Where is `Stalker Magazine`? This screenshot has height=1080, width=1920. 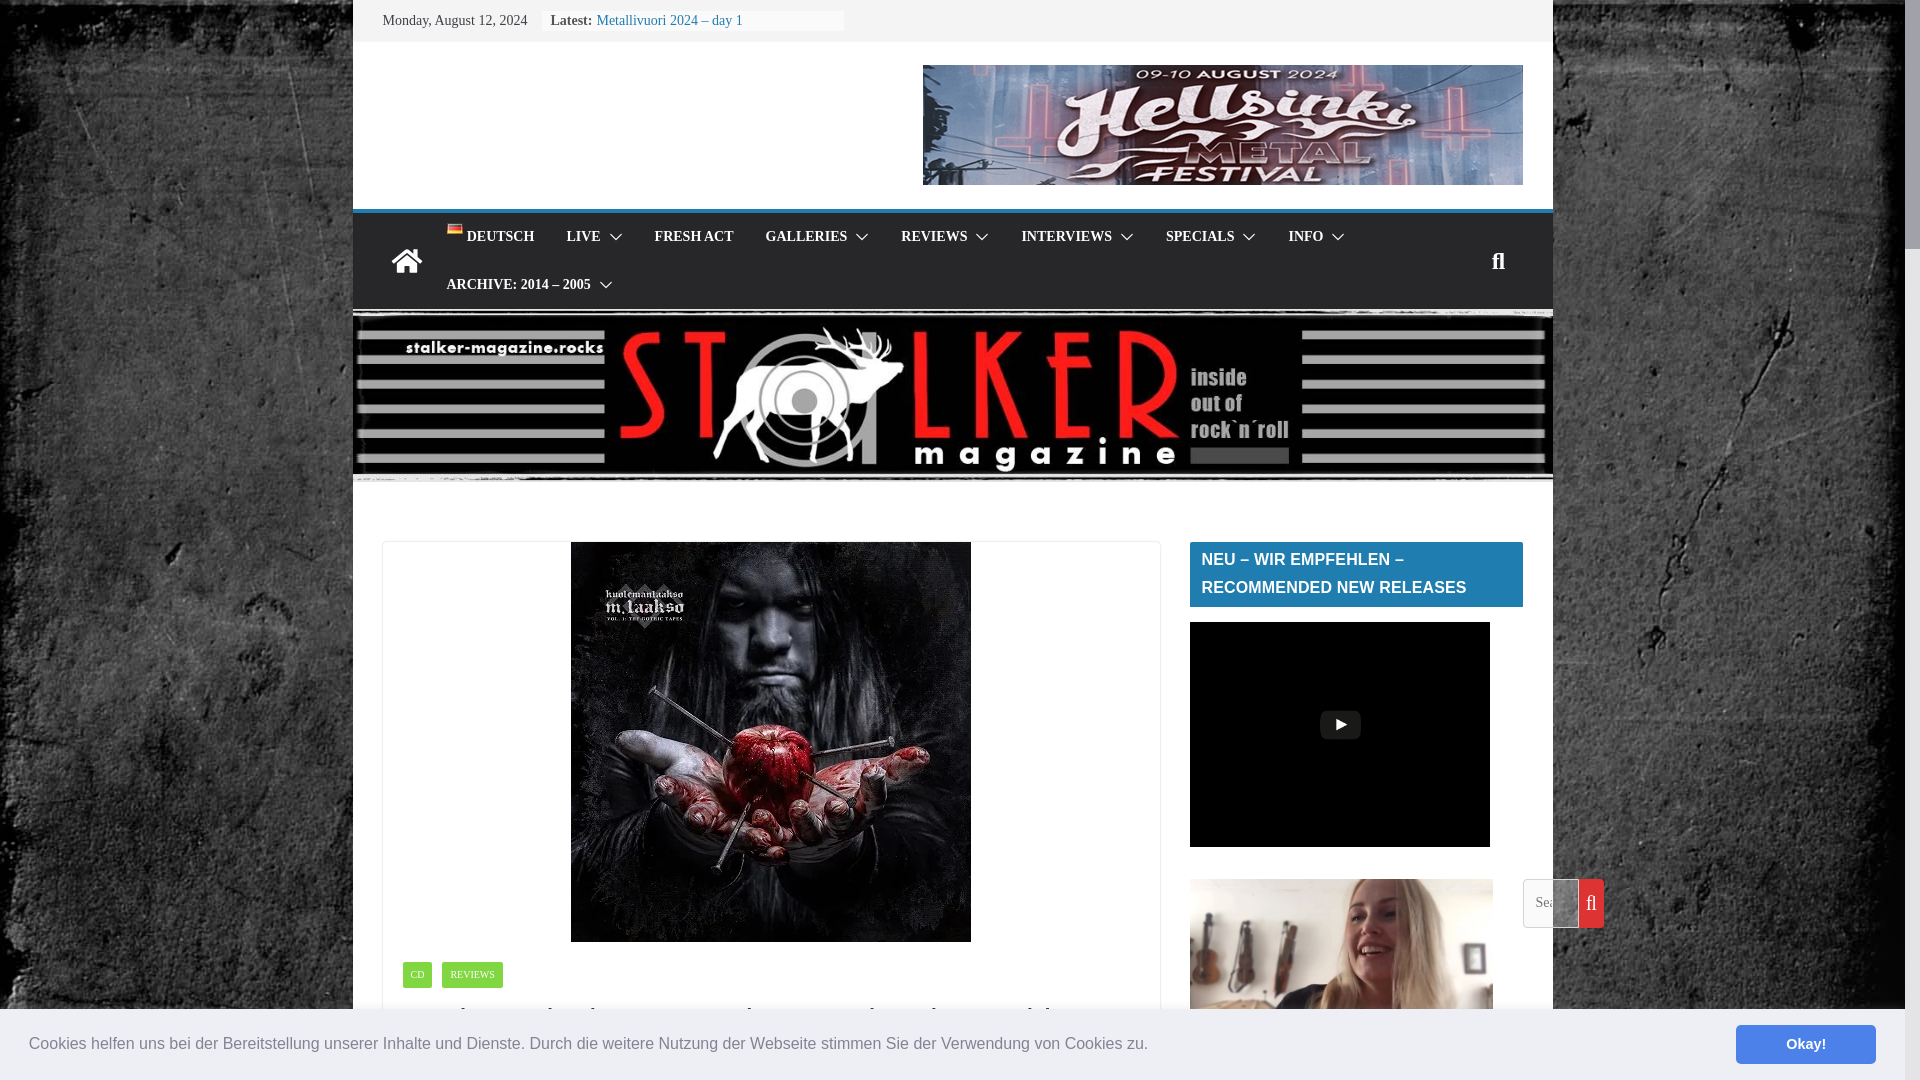
Stalker Magazine is located at coordinates (406, 260).